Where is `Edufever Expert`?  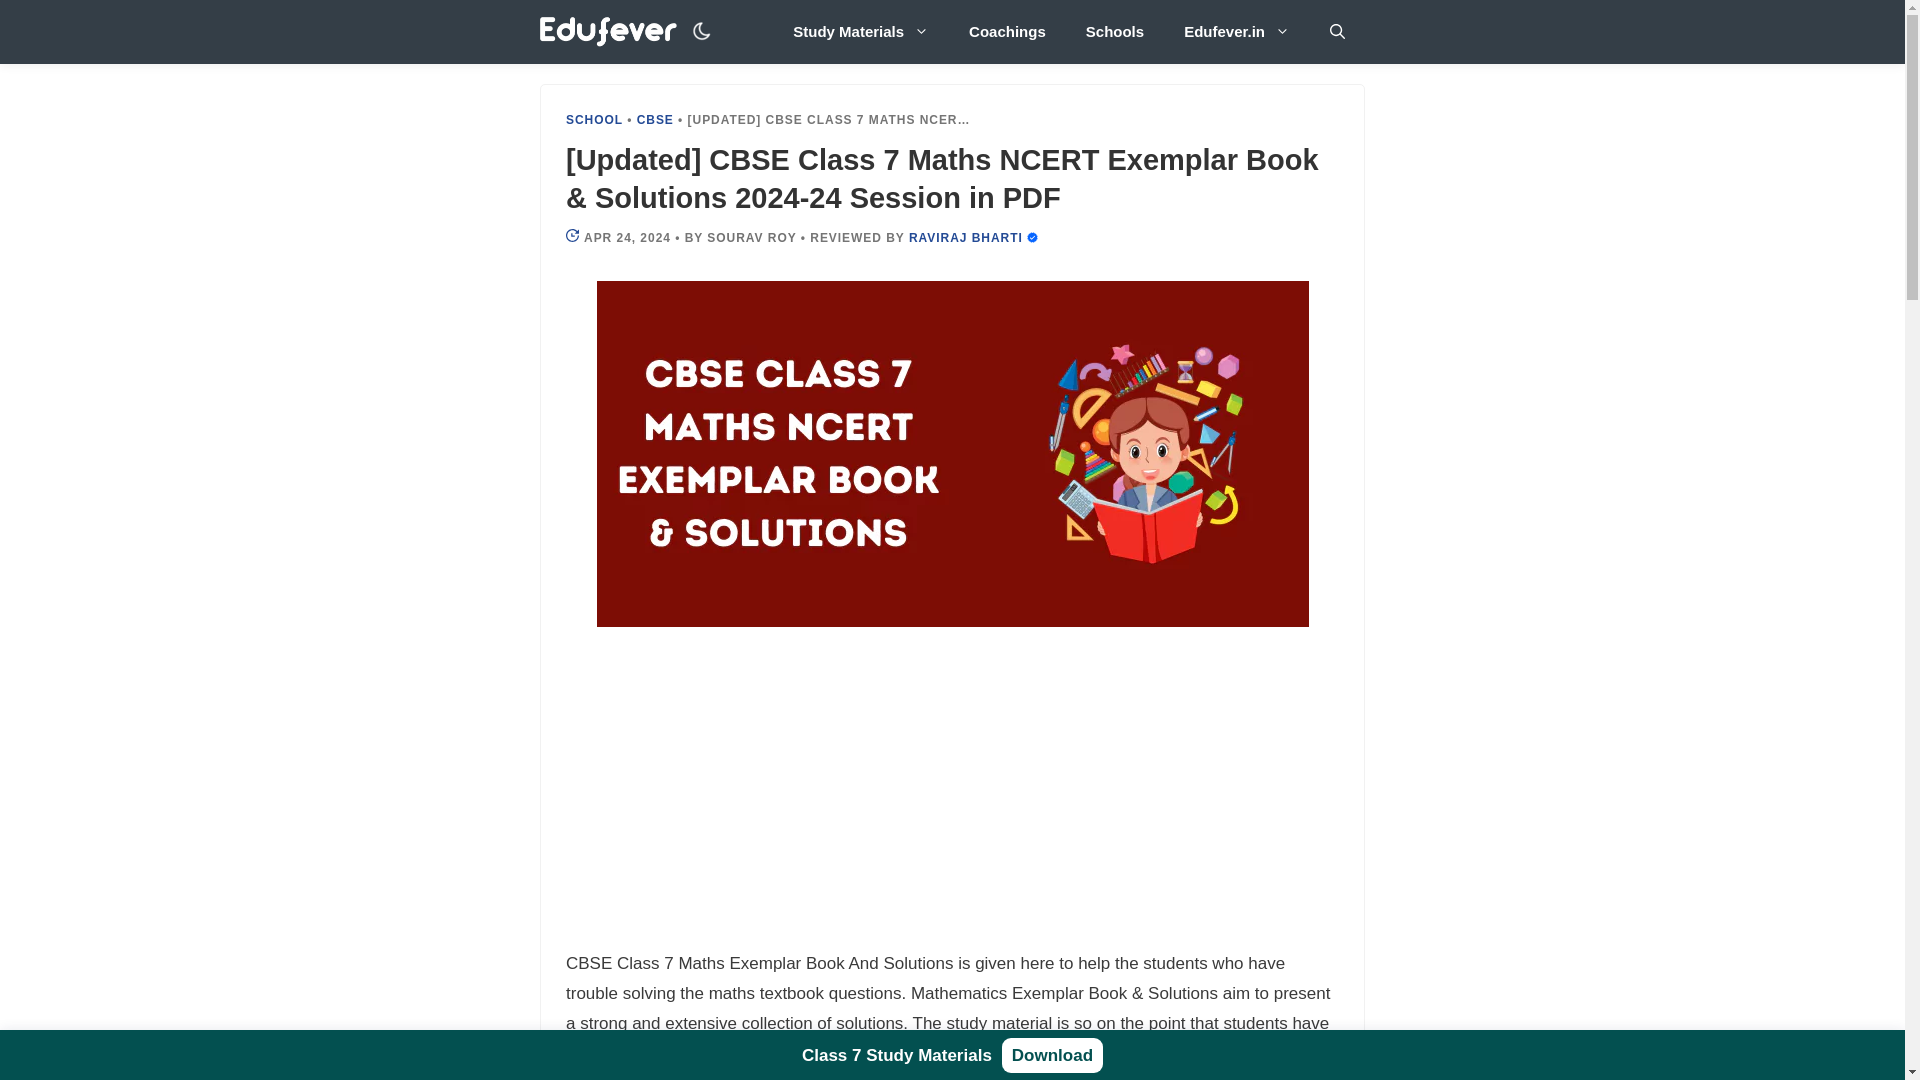 Edufever Expert is located at coordinates (966, 238).